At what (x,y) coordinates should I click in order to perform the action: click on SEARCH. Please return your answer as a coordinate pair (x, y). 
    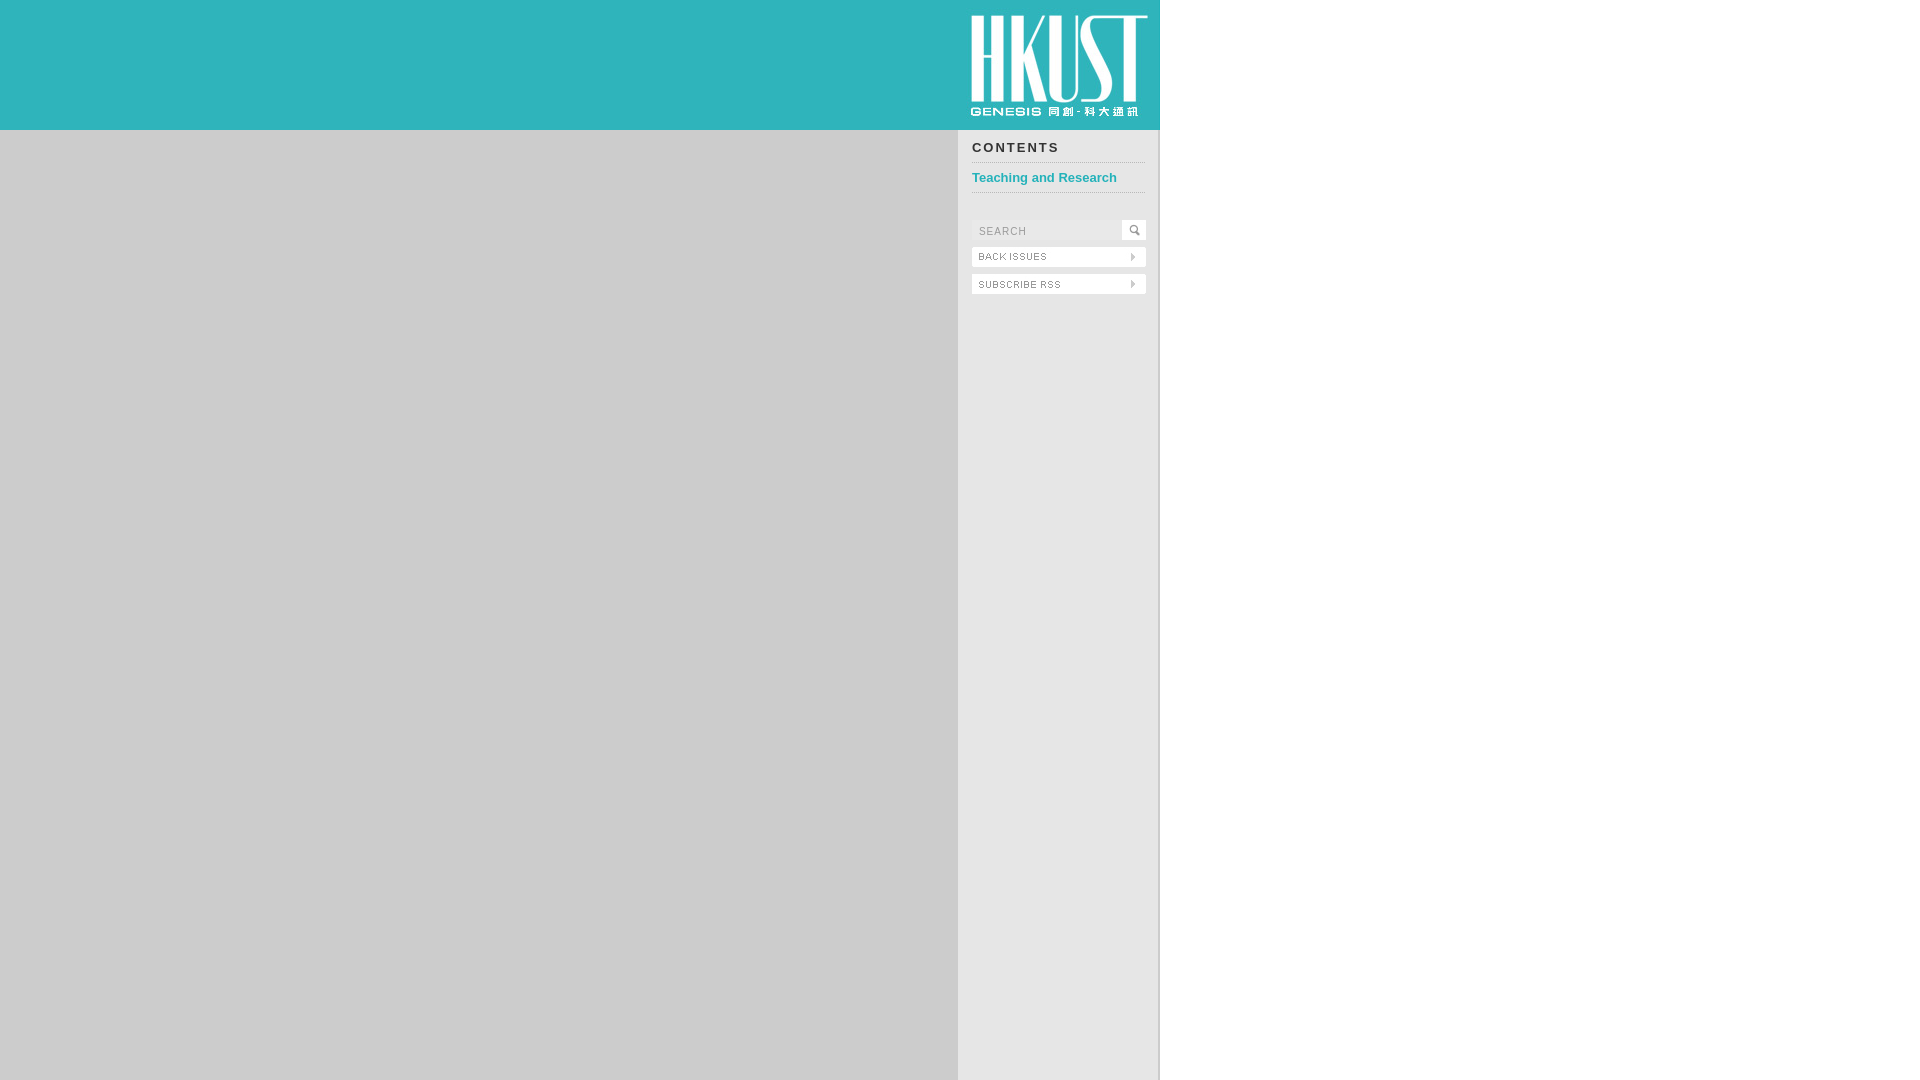
    Looking at the image, I should click on (1046, 230).